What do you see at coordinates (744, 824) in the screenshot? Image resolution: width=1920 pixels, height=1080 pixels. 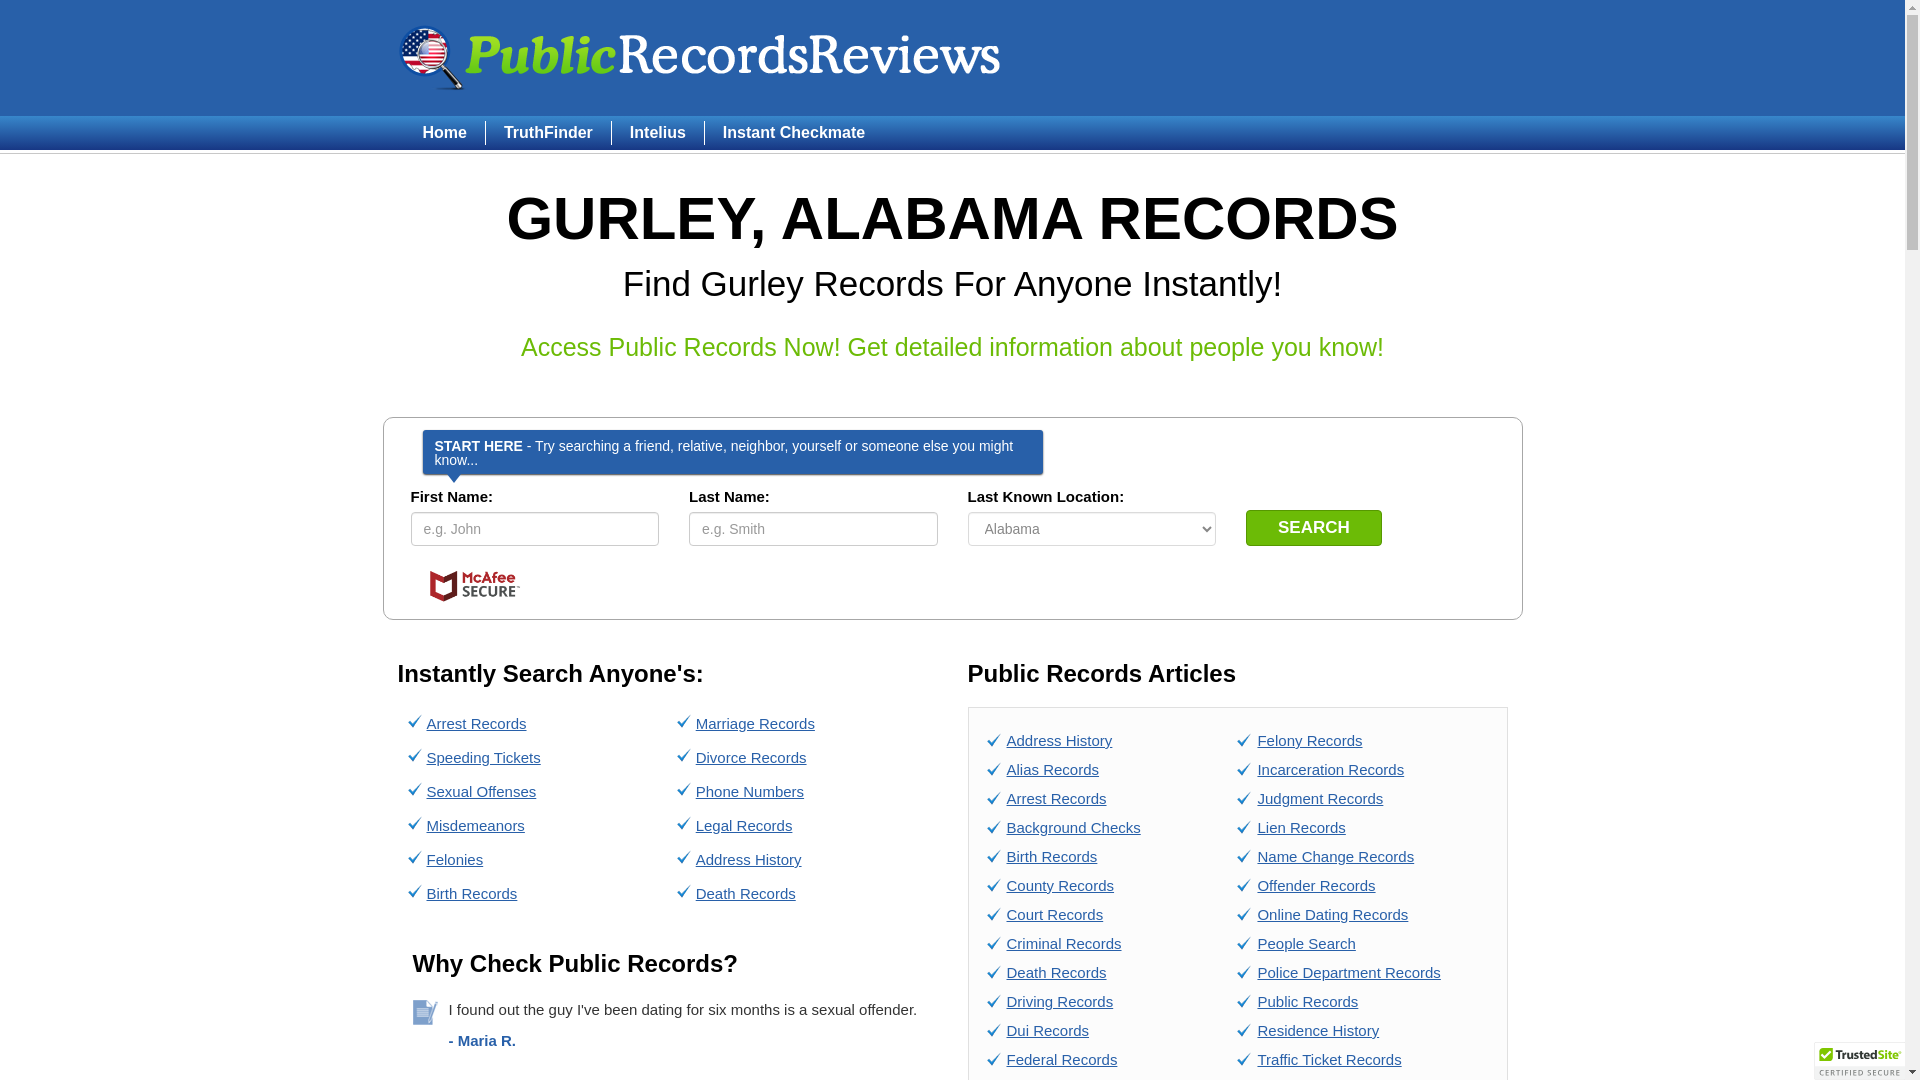 I see `Legal Records` at bounding box center [744, 824].